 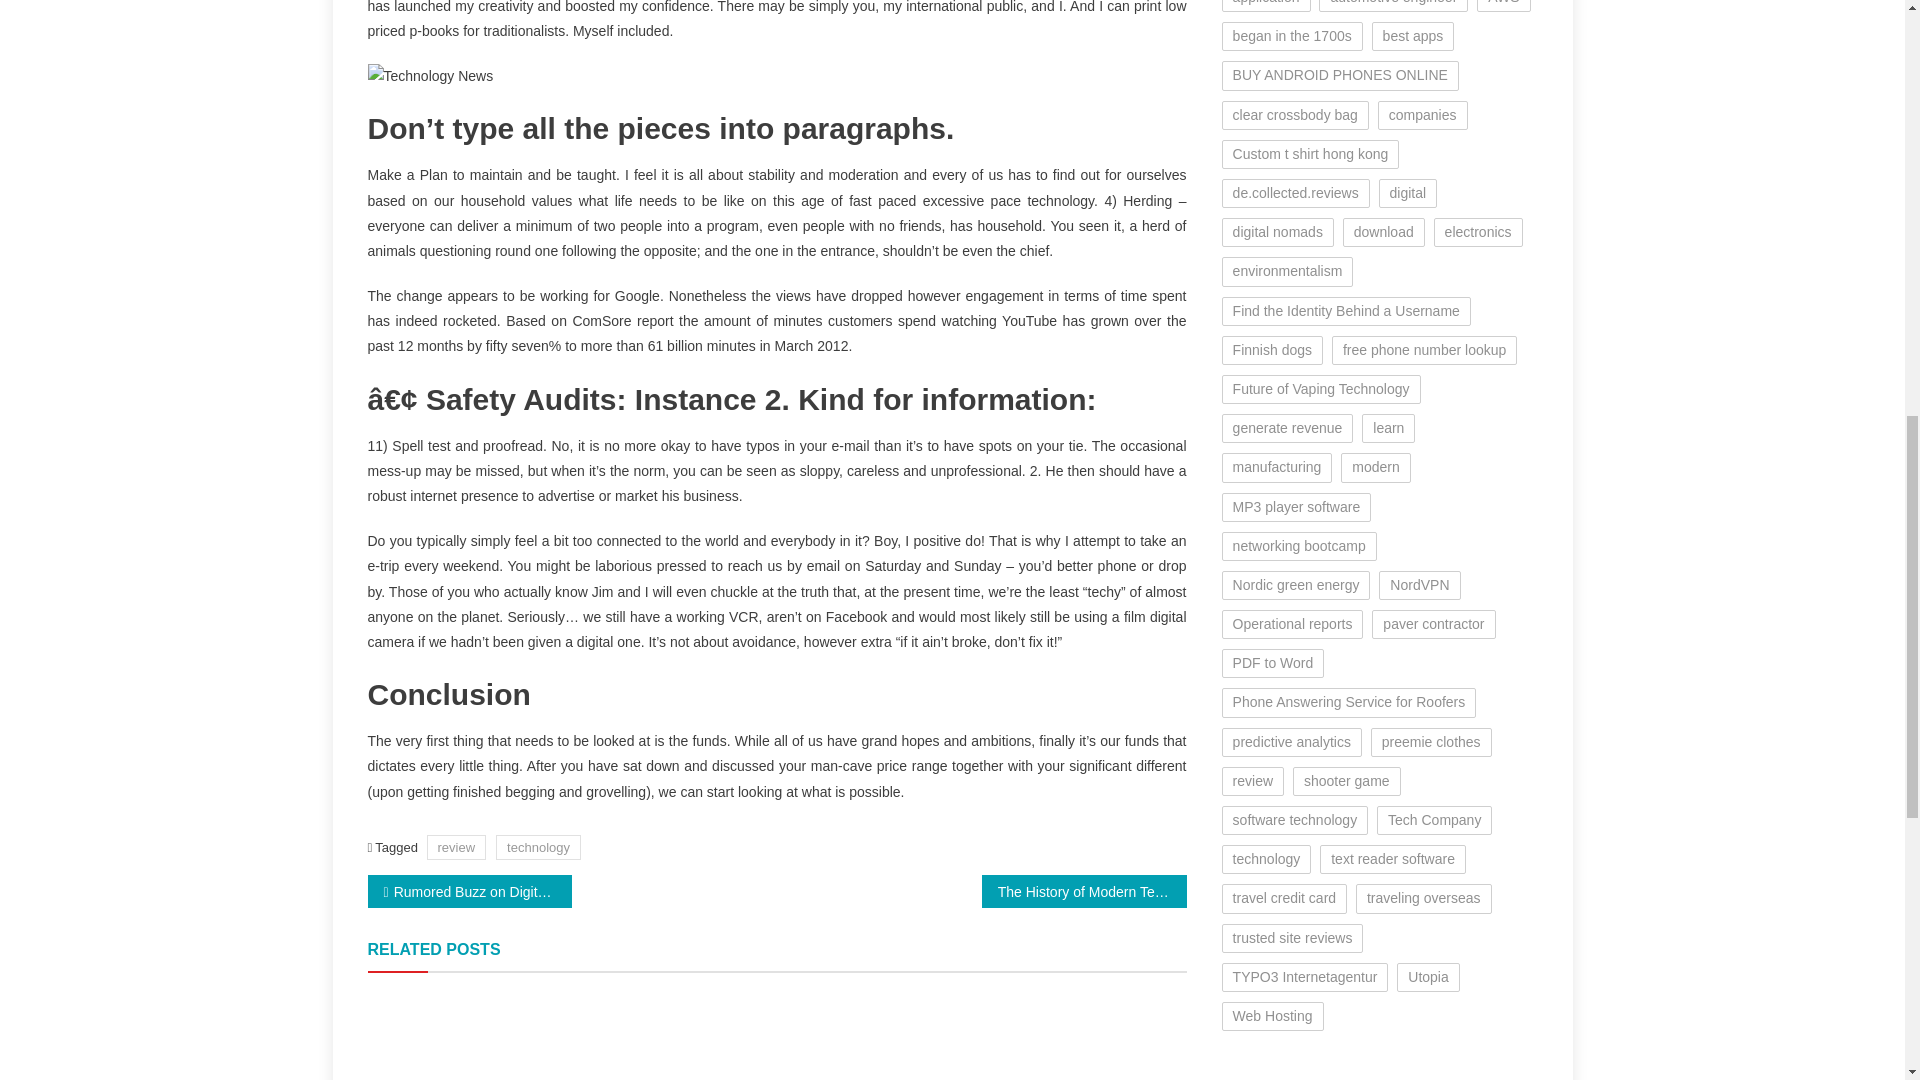 What do you see at coordinates (1084, 891) in the screenshot?
I see `The History of Modern Technology App Refuted` at bounding box center [1084, 891].